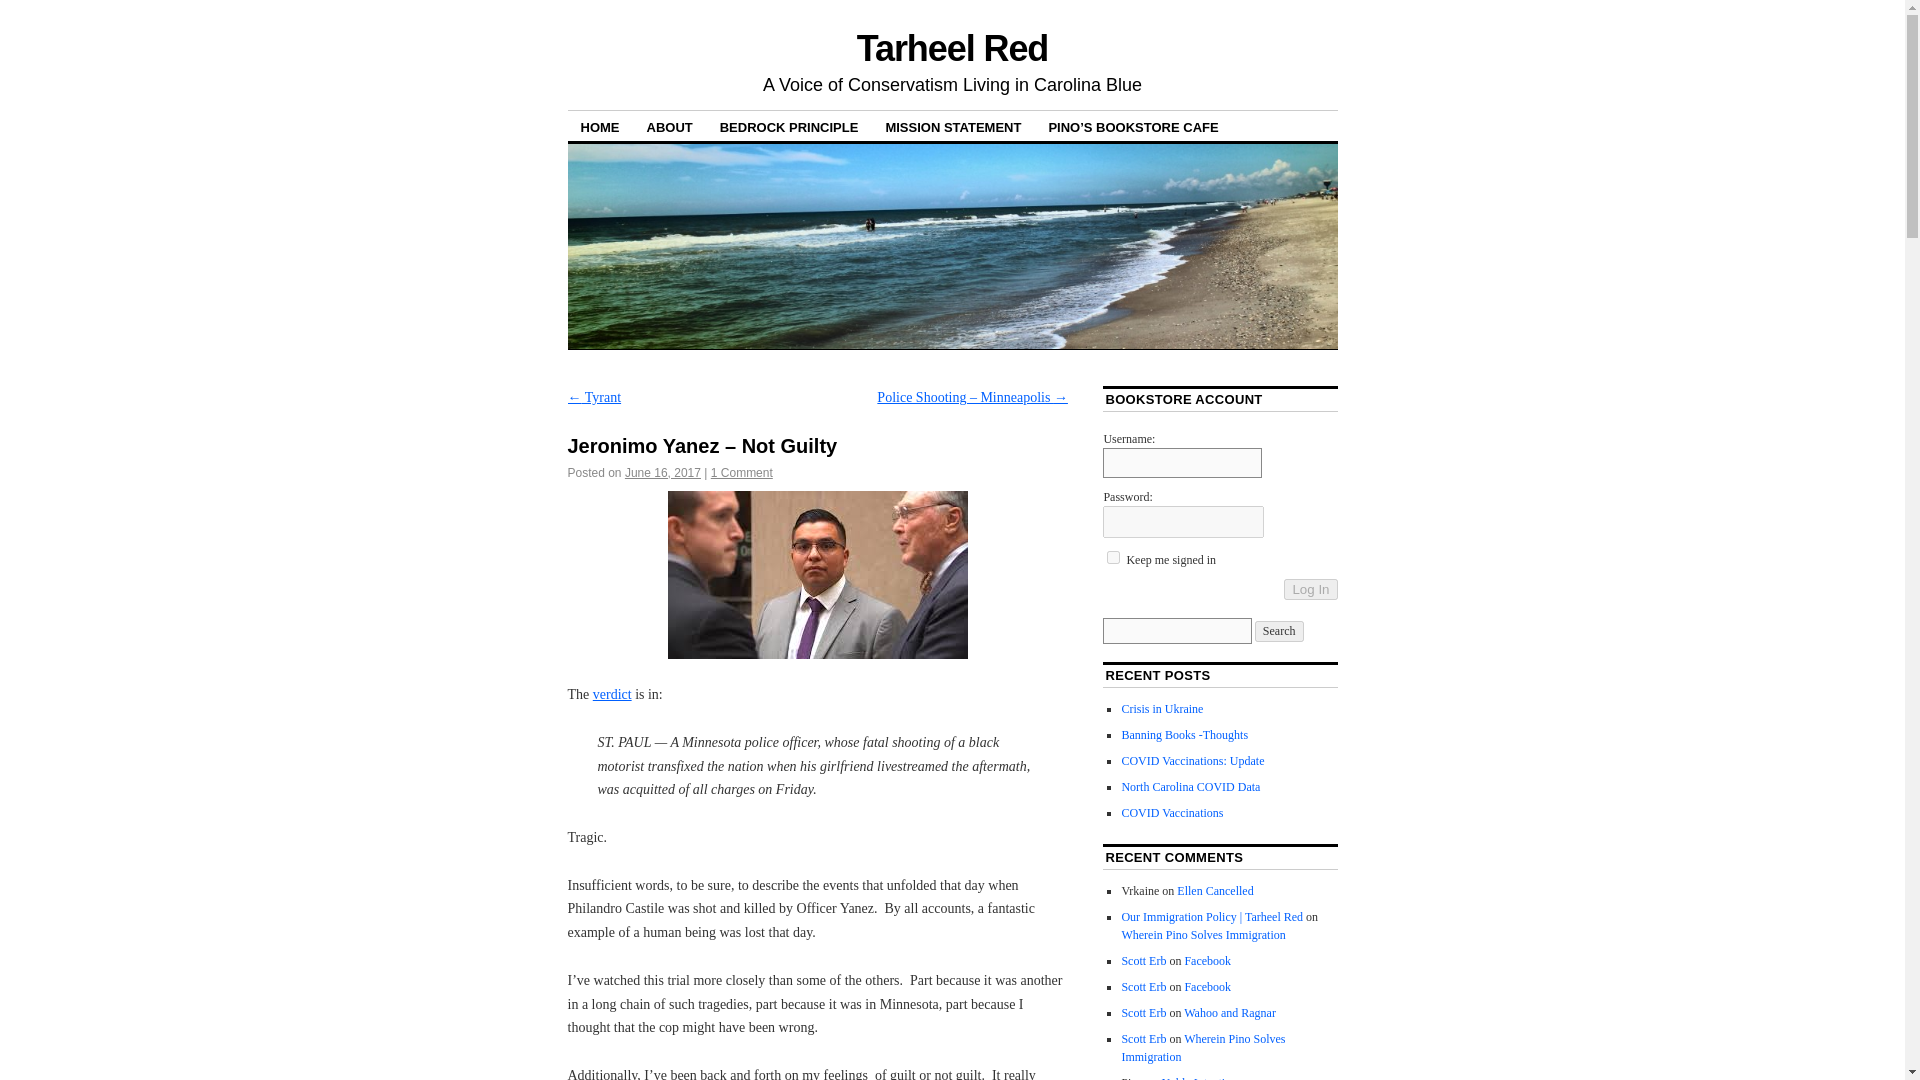 The height and width of the screenshot is (1080, 1920). What do you see at coordinates (952, 48) in the screenshot?
I see `Tarheel Red` at bounding box center [952, 48].